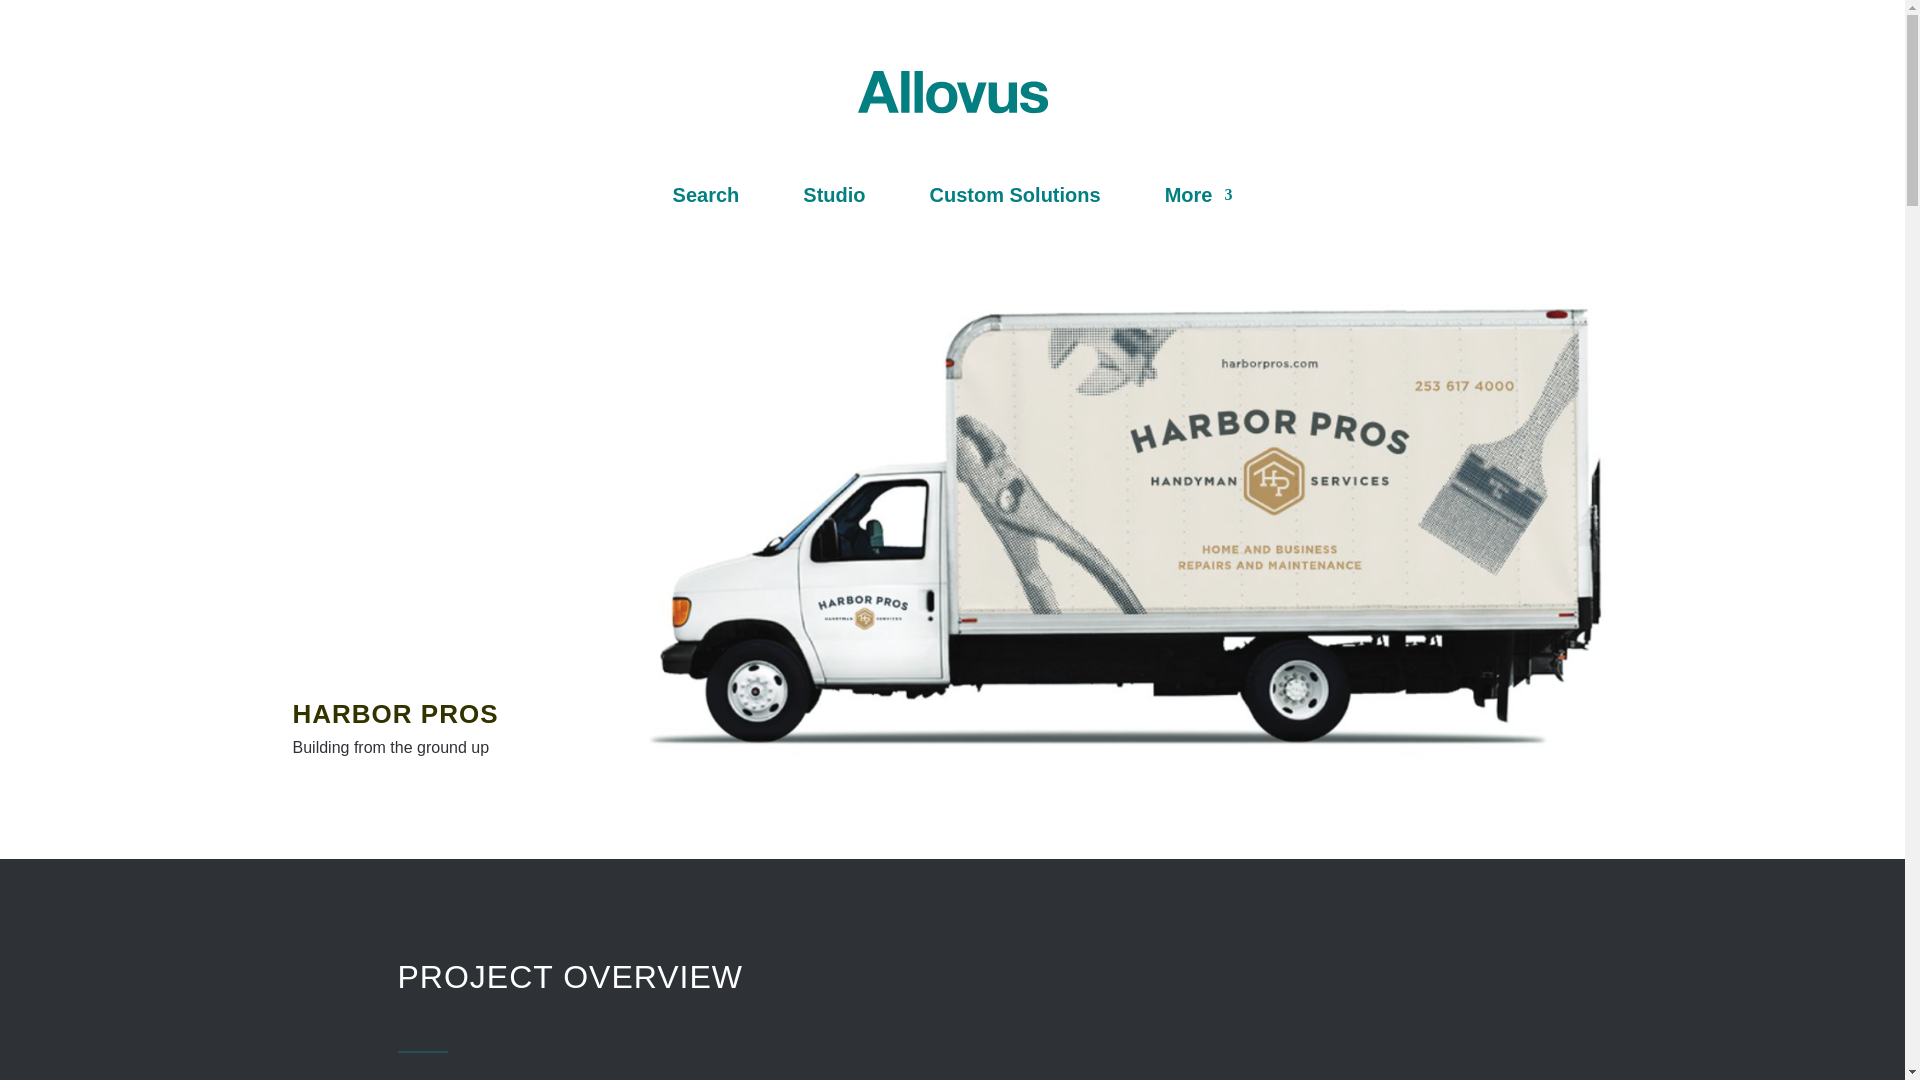 This screenshot has height=1080, width=1920. What do you see at coordinates (834, 198) in the screenshot?
I see `Studio` at bounding box center [834, 198].